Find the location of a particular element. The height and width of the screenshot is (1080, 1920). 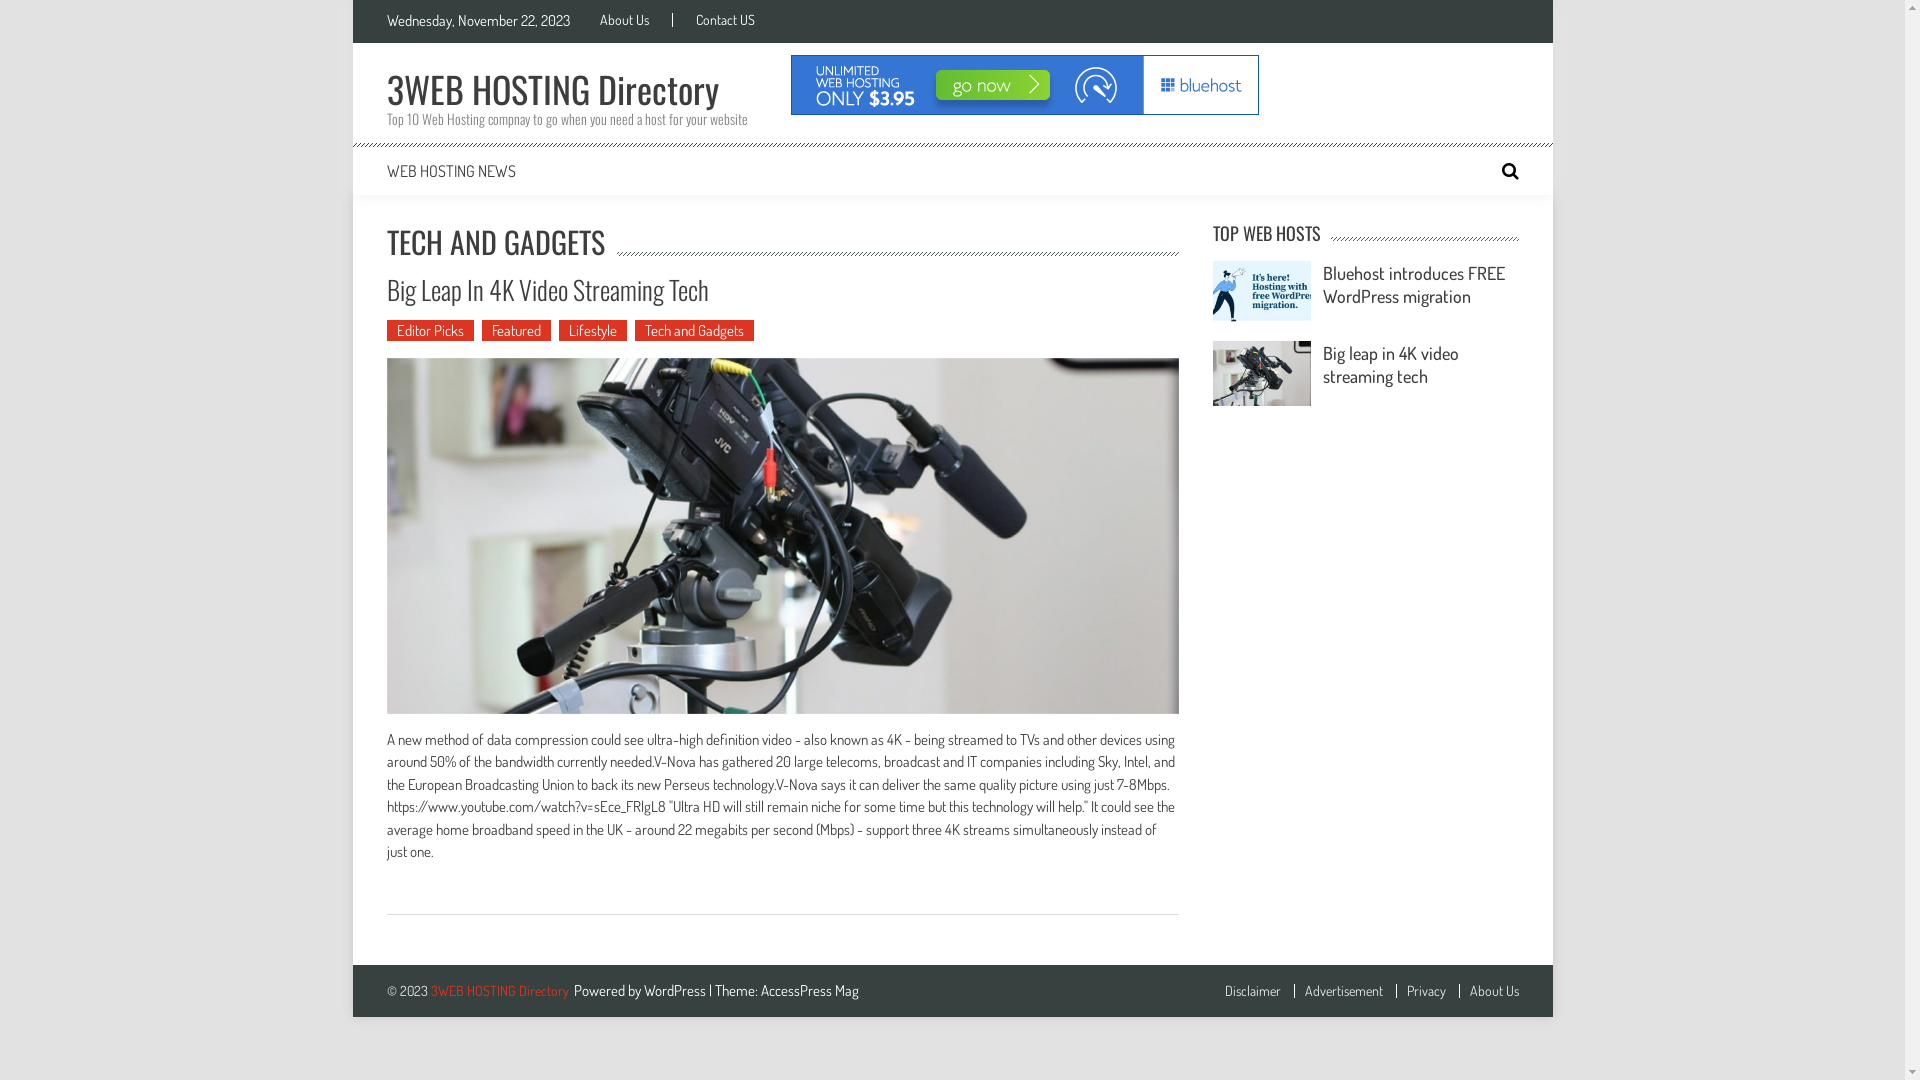

Editor Picks is located at coordinates (430, 330).